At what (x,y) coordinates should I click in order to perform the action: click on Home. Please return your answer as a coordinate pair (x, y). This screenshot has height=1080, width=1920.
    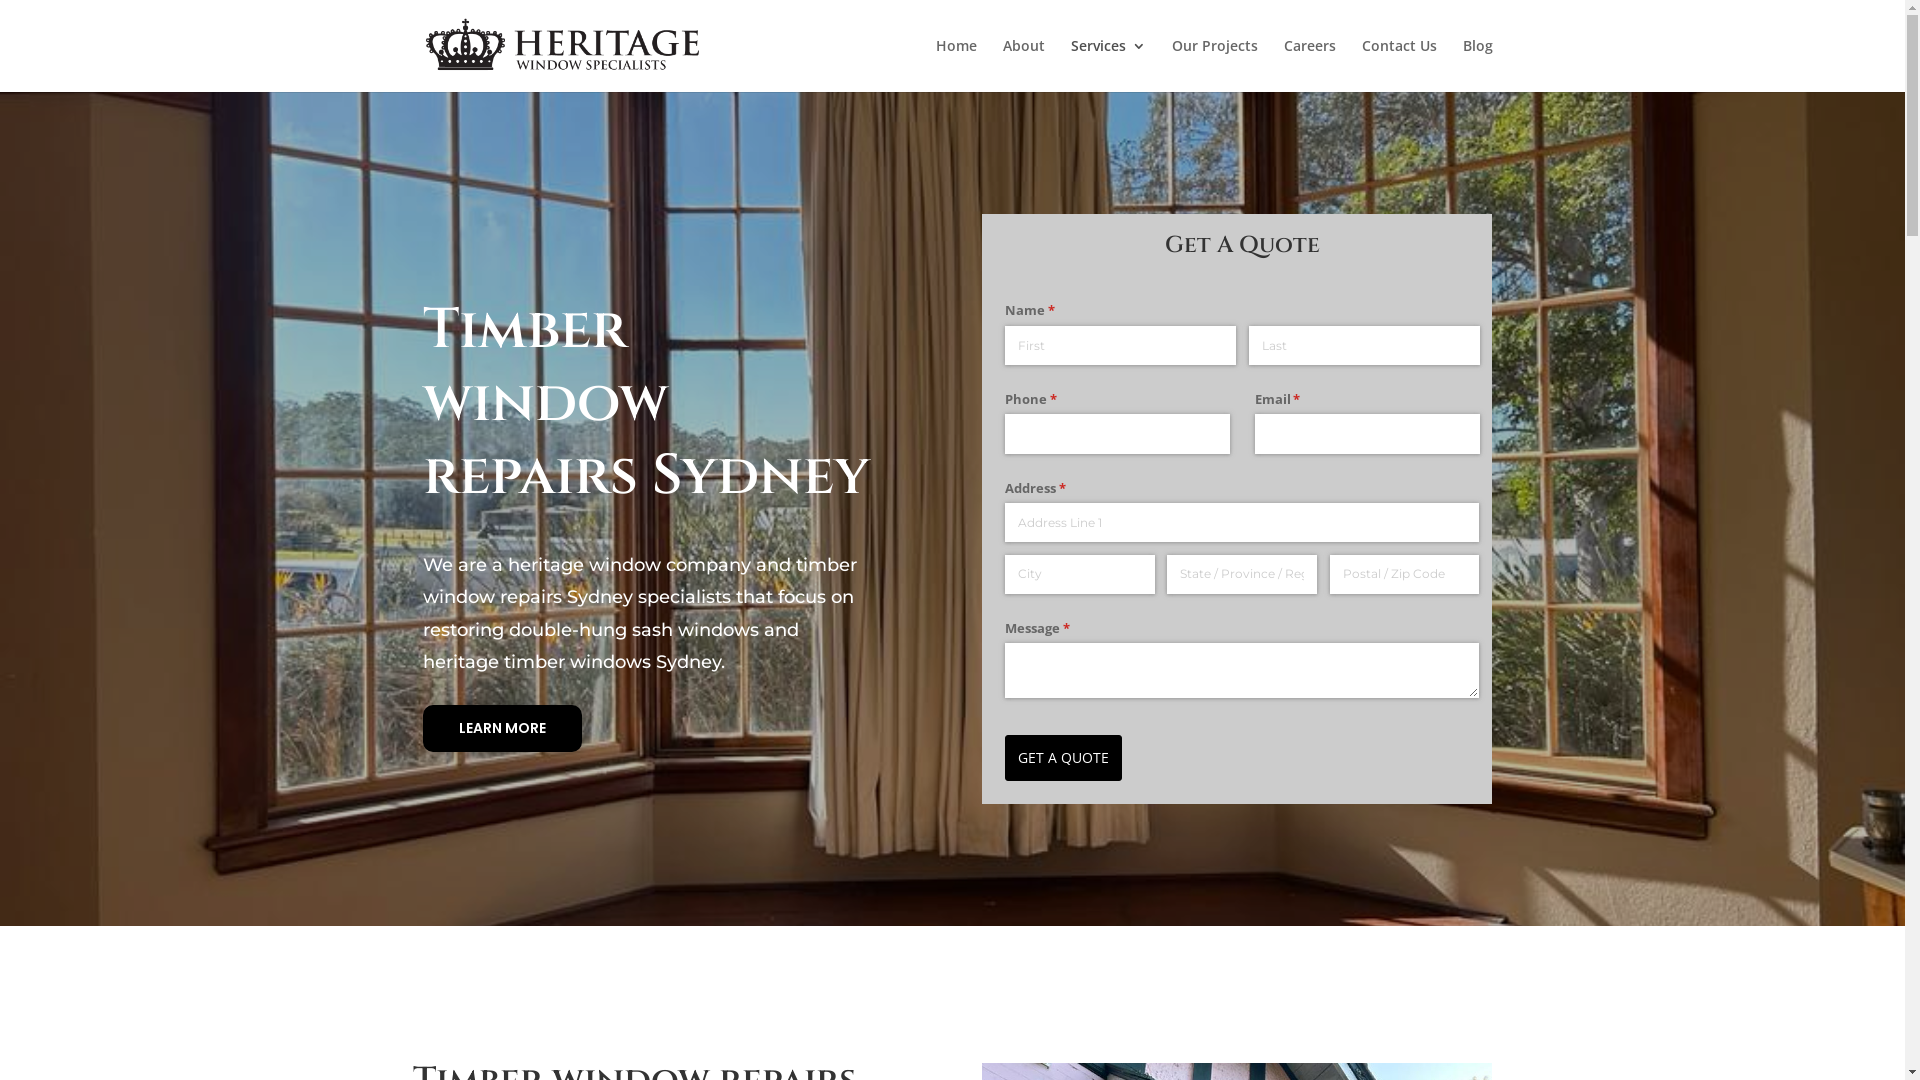
    Looking at the image, I should click on (956, 65).